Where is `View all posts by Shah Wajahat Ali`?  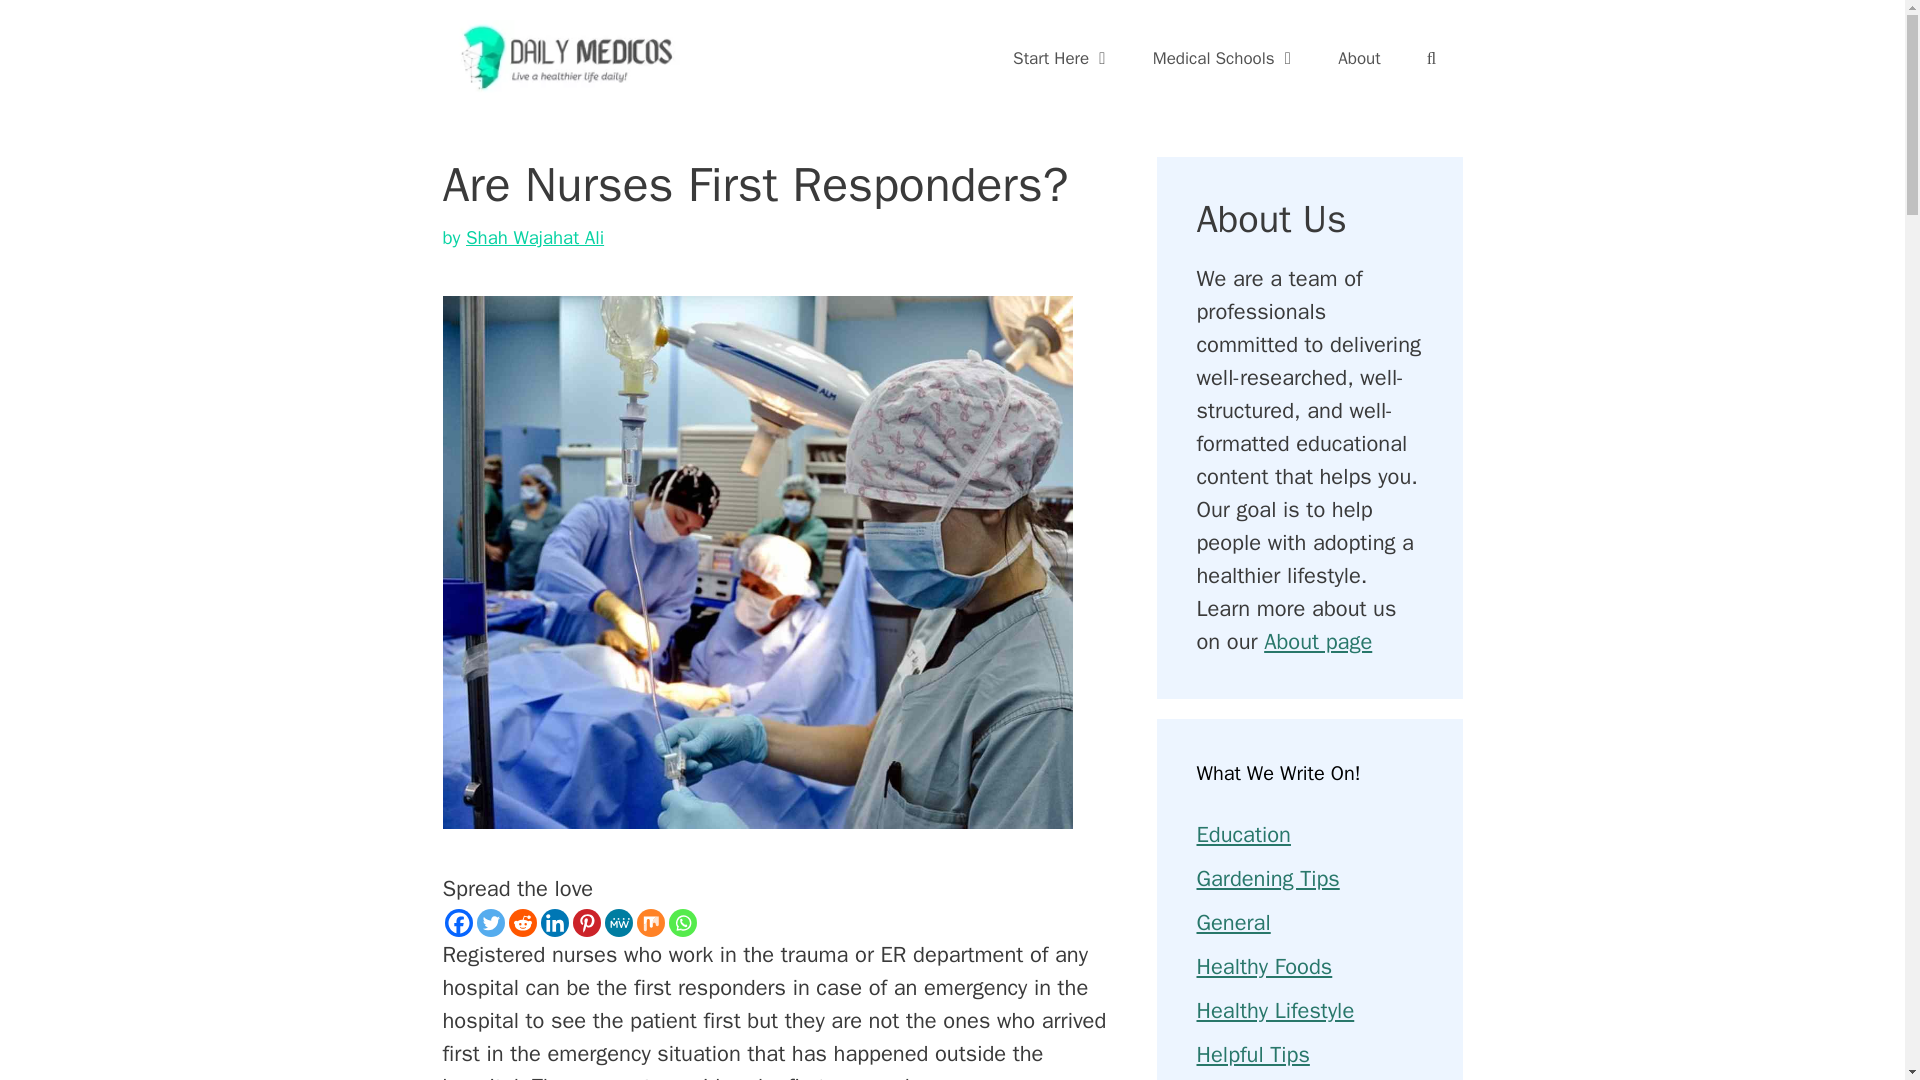 View all posts by Shah Wajahat Ali is located at coordinates (535, 237).